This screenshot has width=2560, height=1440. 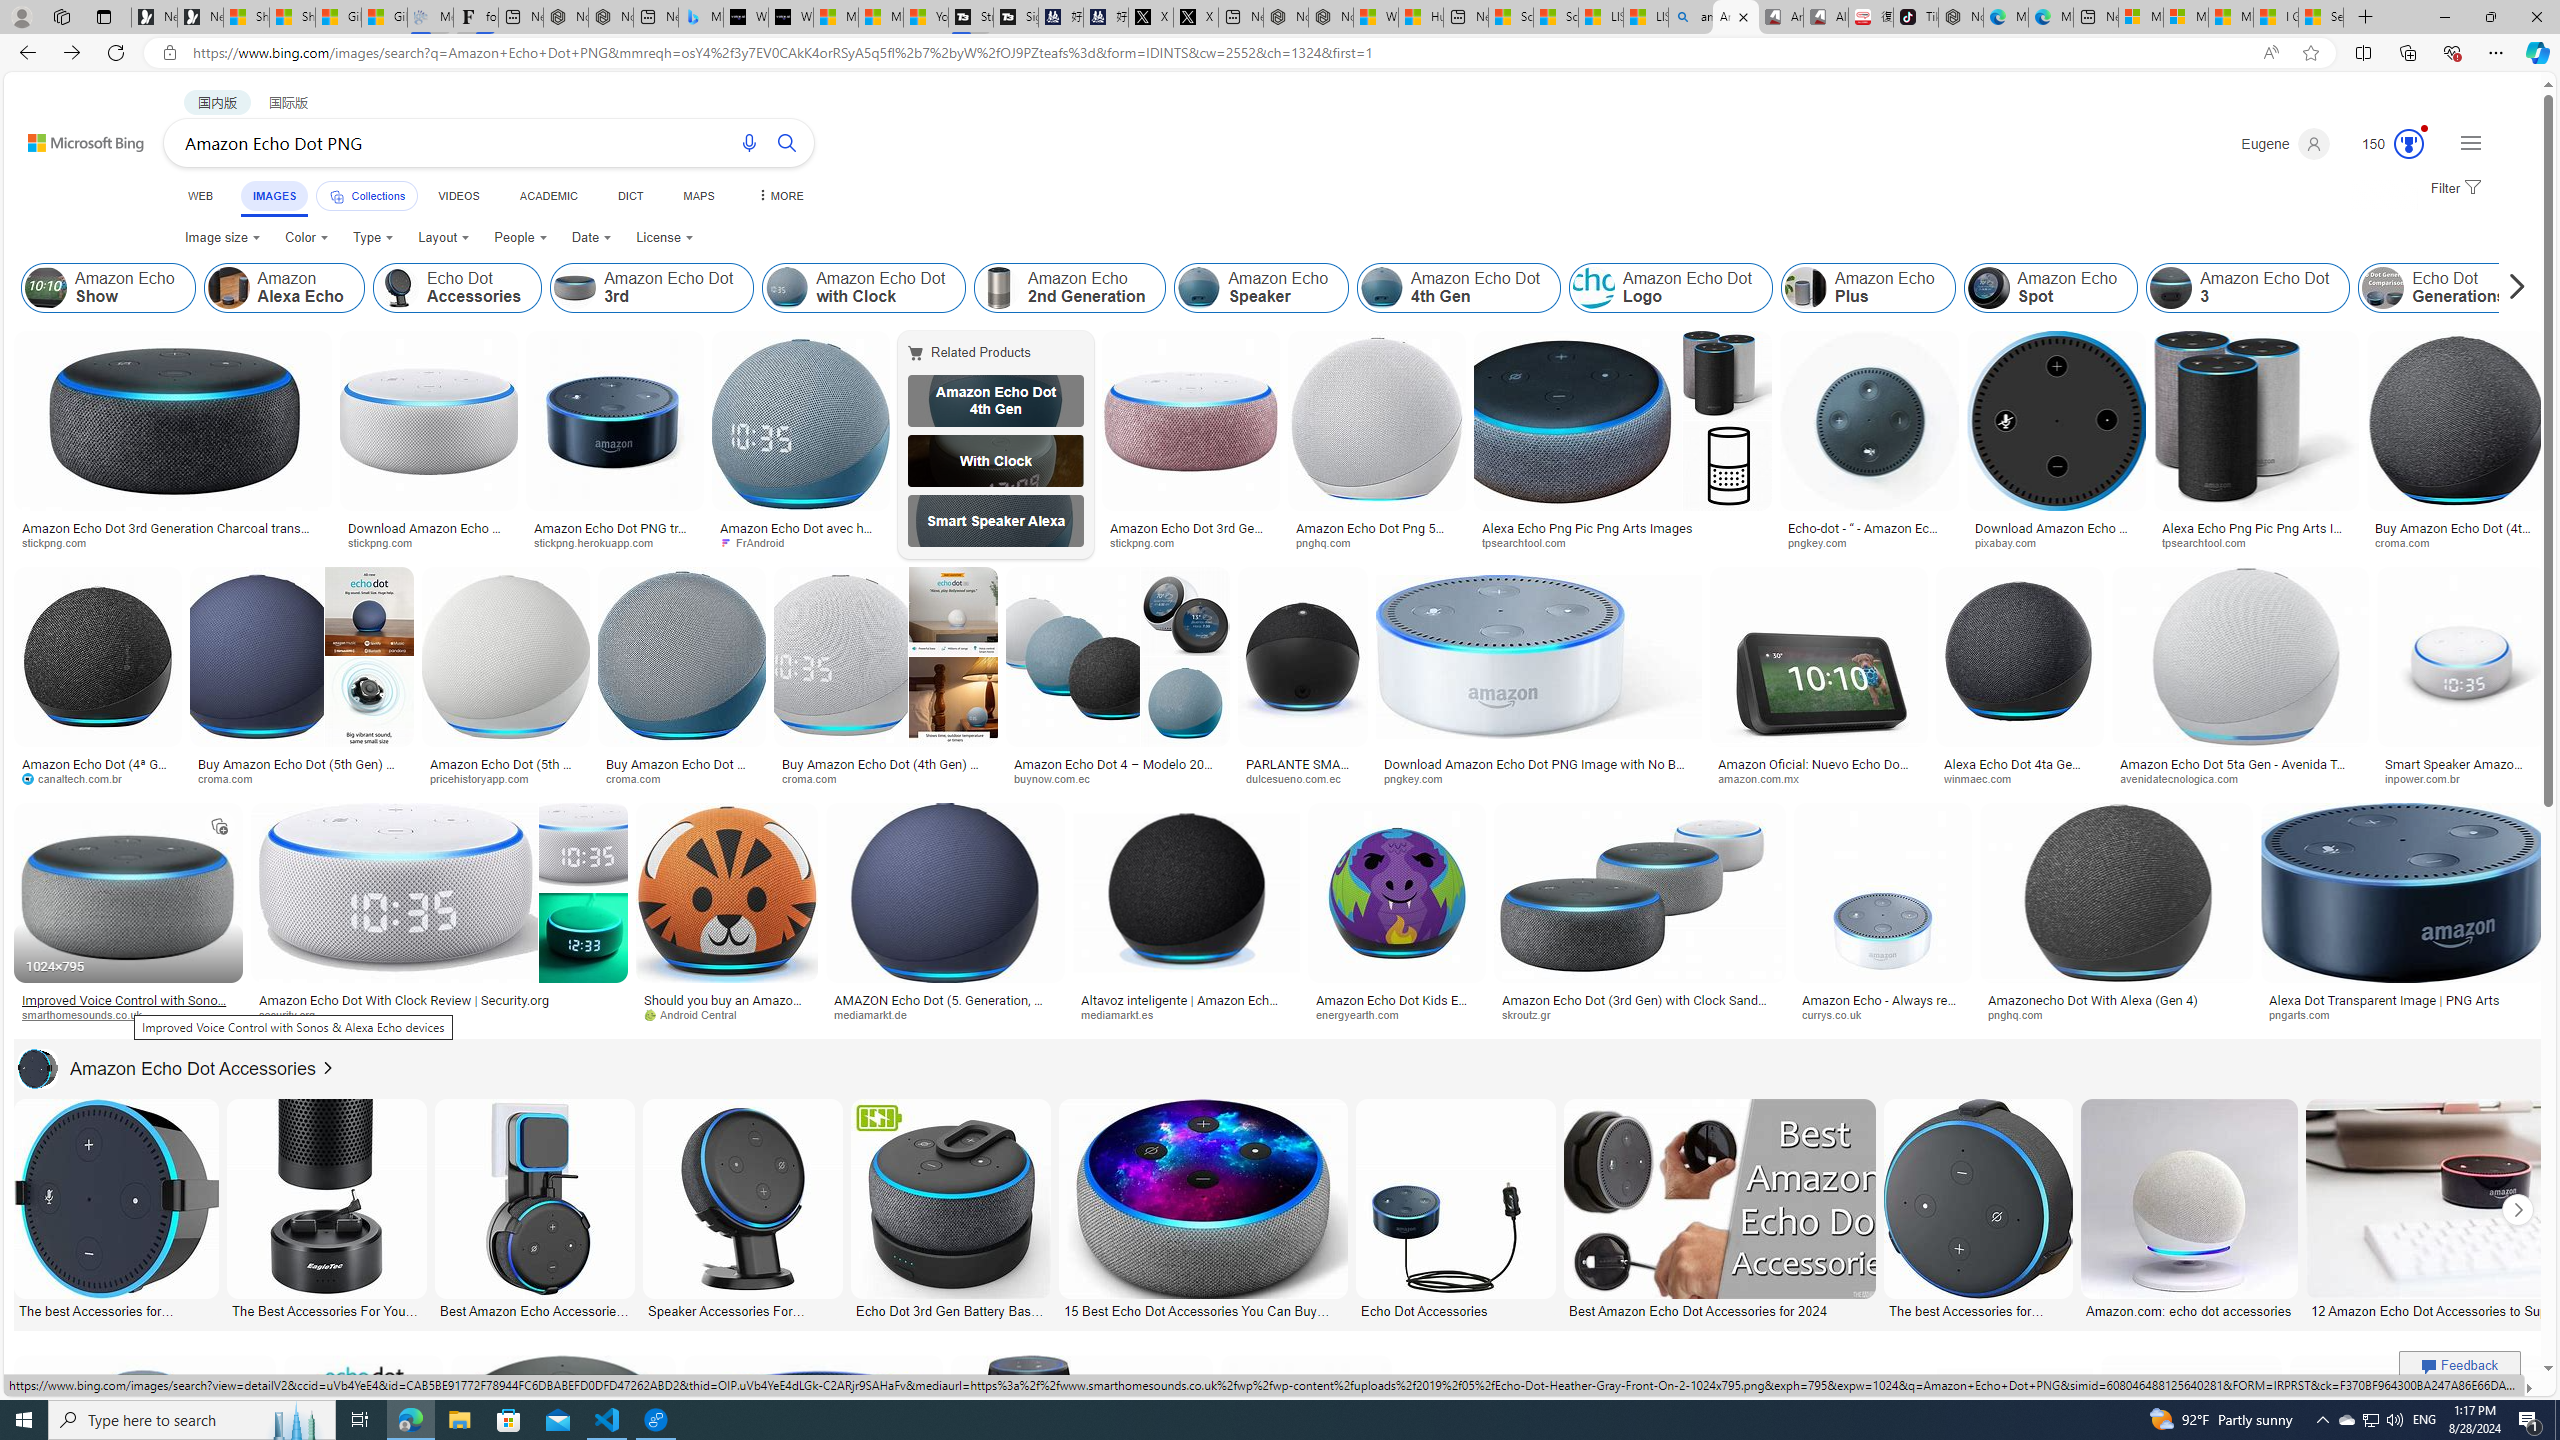 I want to click on Echo Dot Generations, so click(x=2442, y=288).